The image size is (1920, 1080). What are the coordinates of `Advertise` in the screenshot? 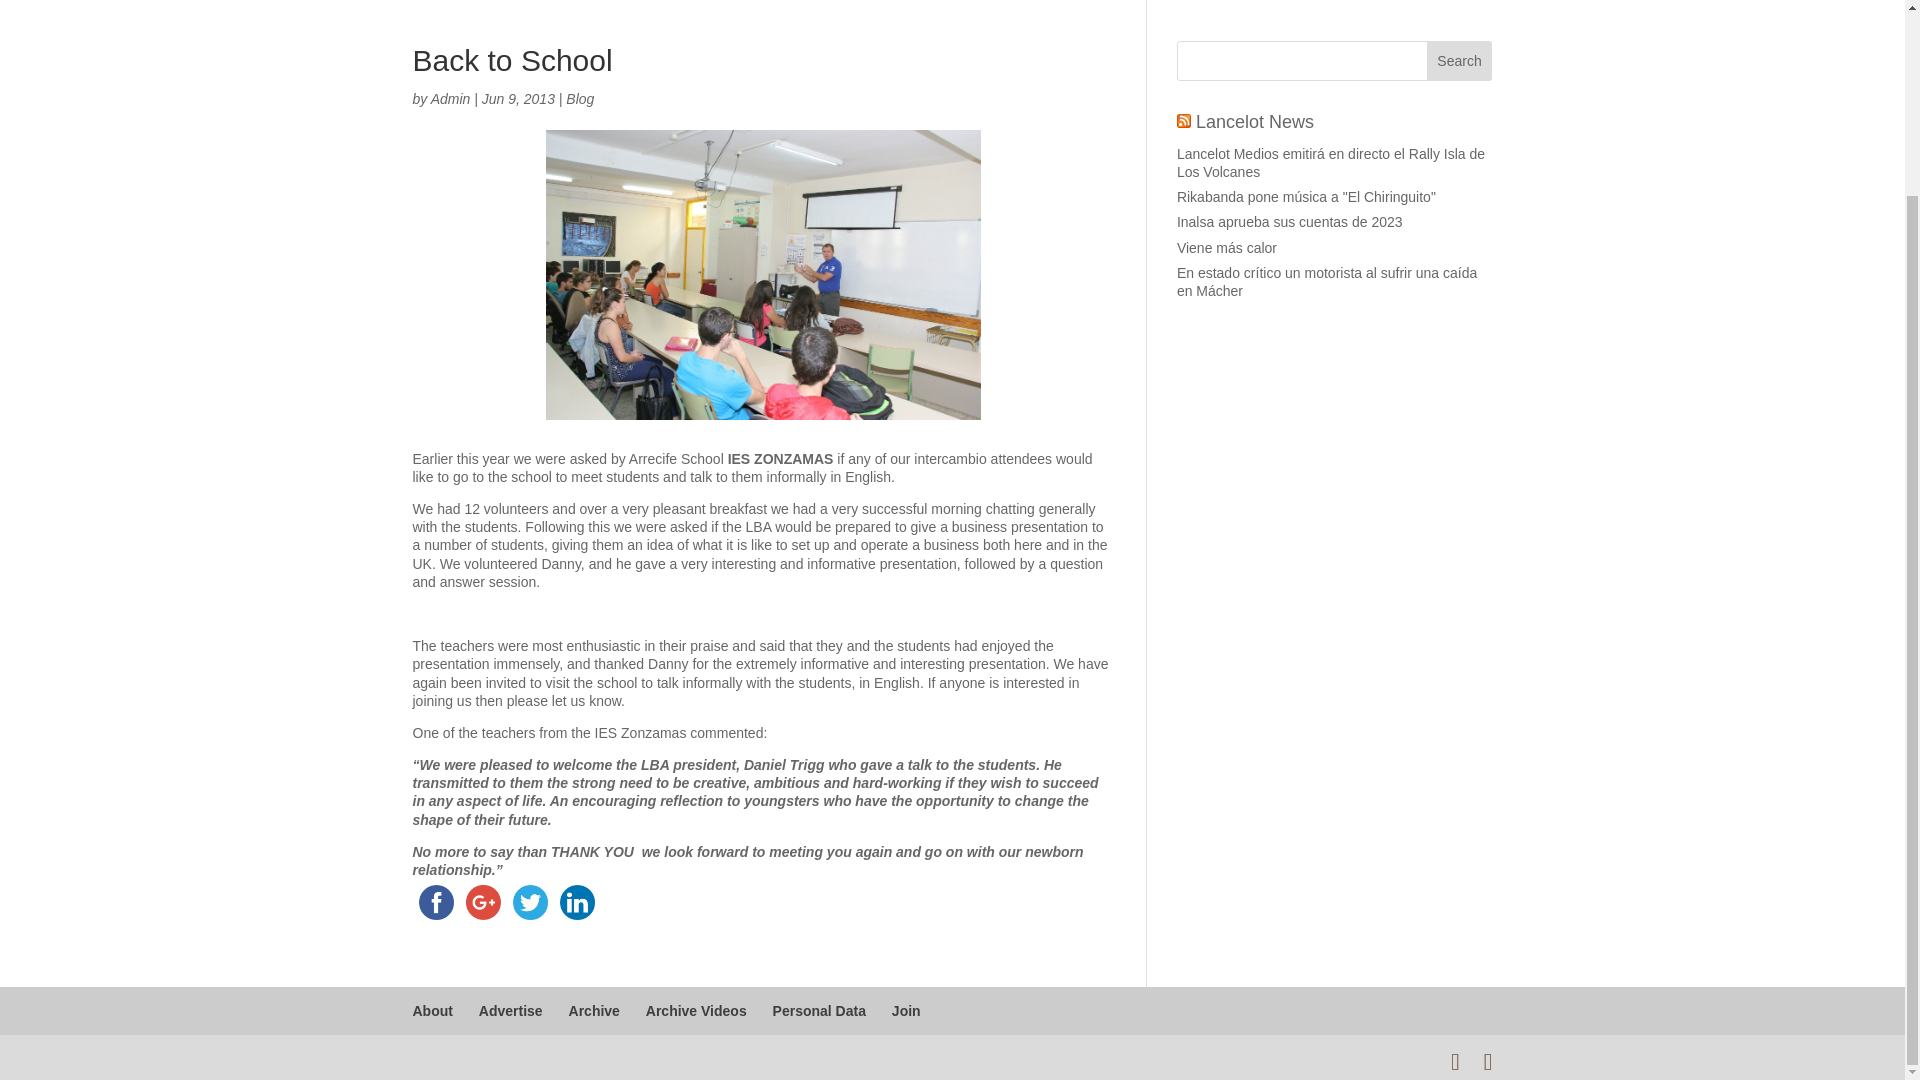 It's located at (510, 1011).